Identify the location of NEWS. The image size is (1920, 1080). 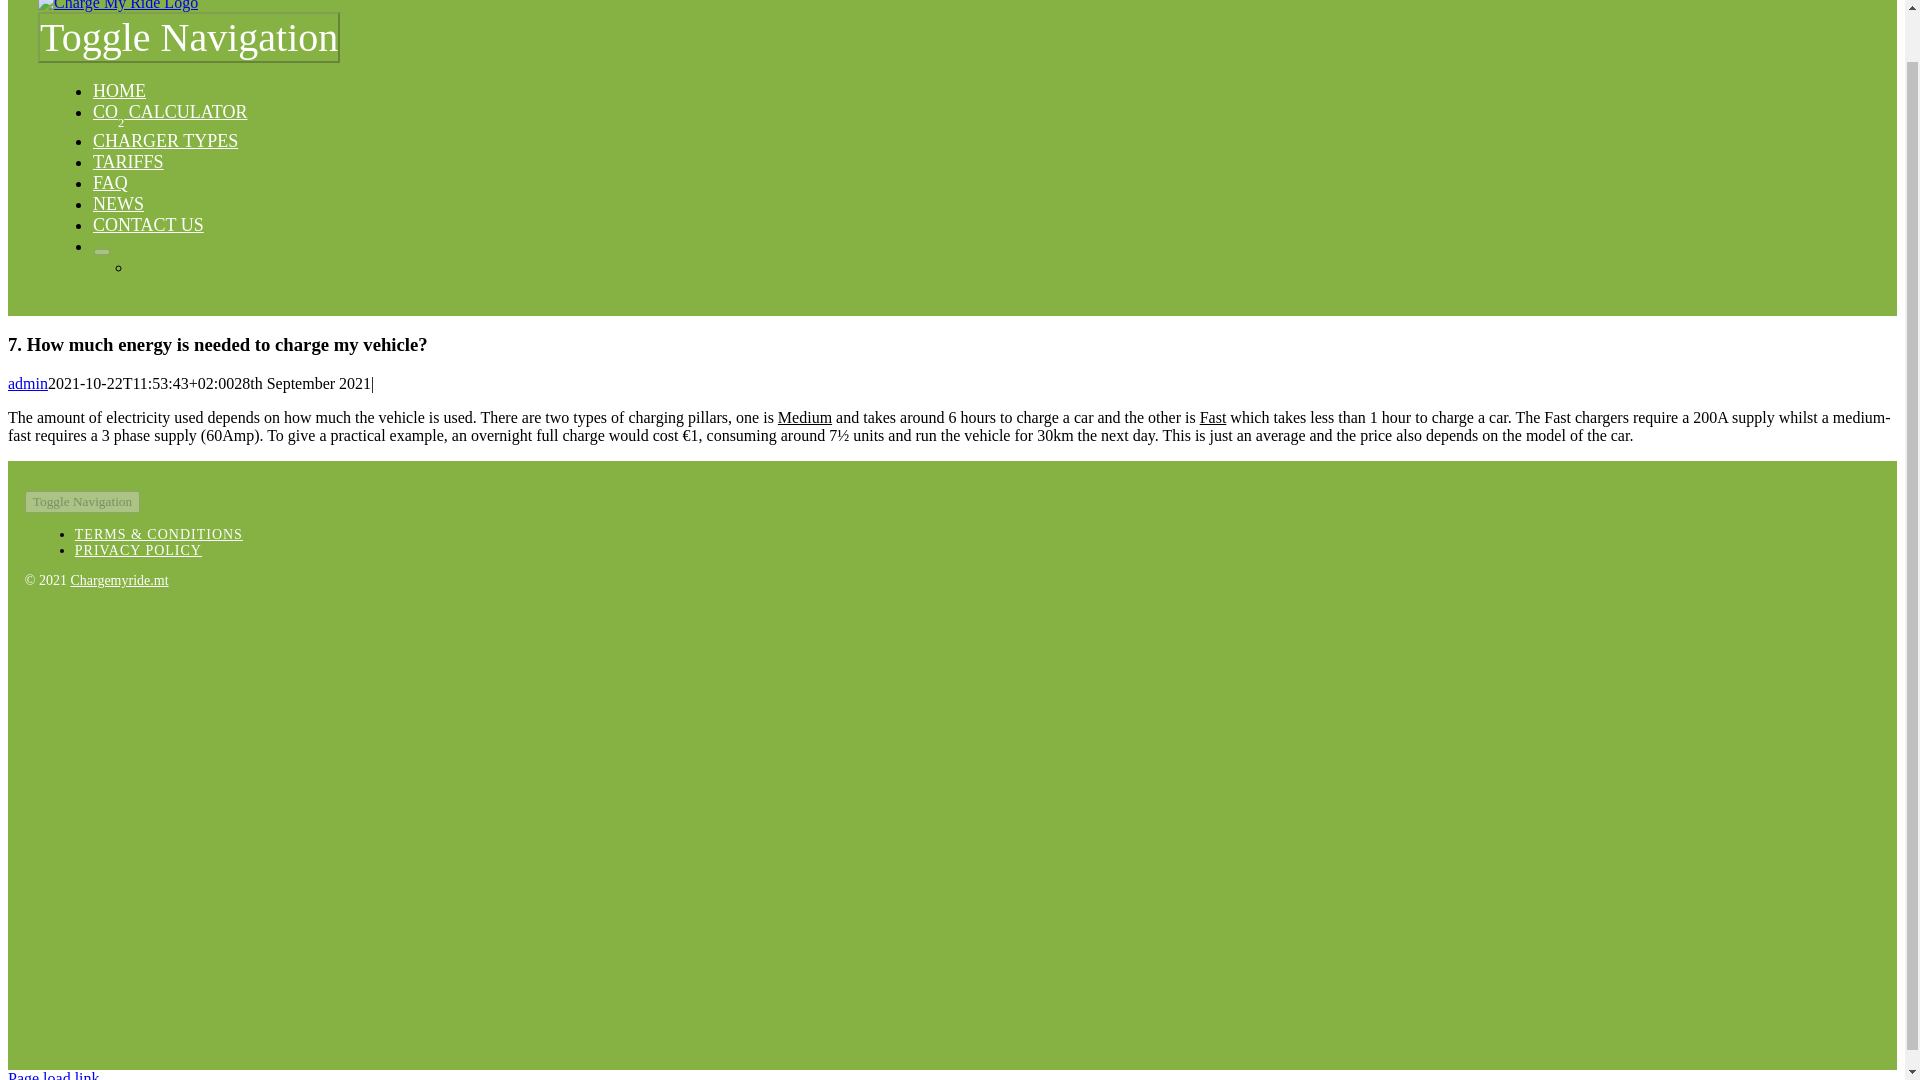
(118, 204).